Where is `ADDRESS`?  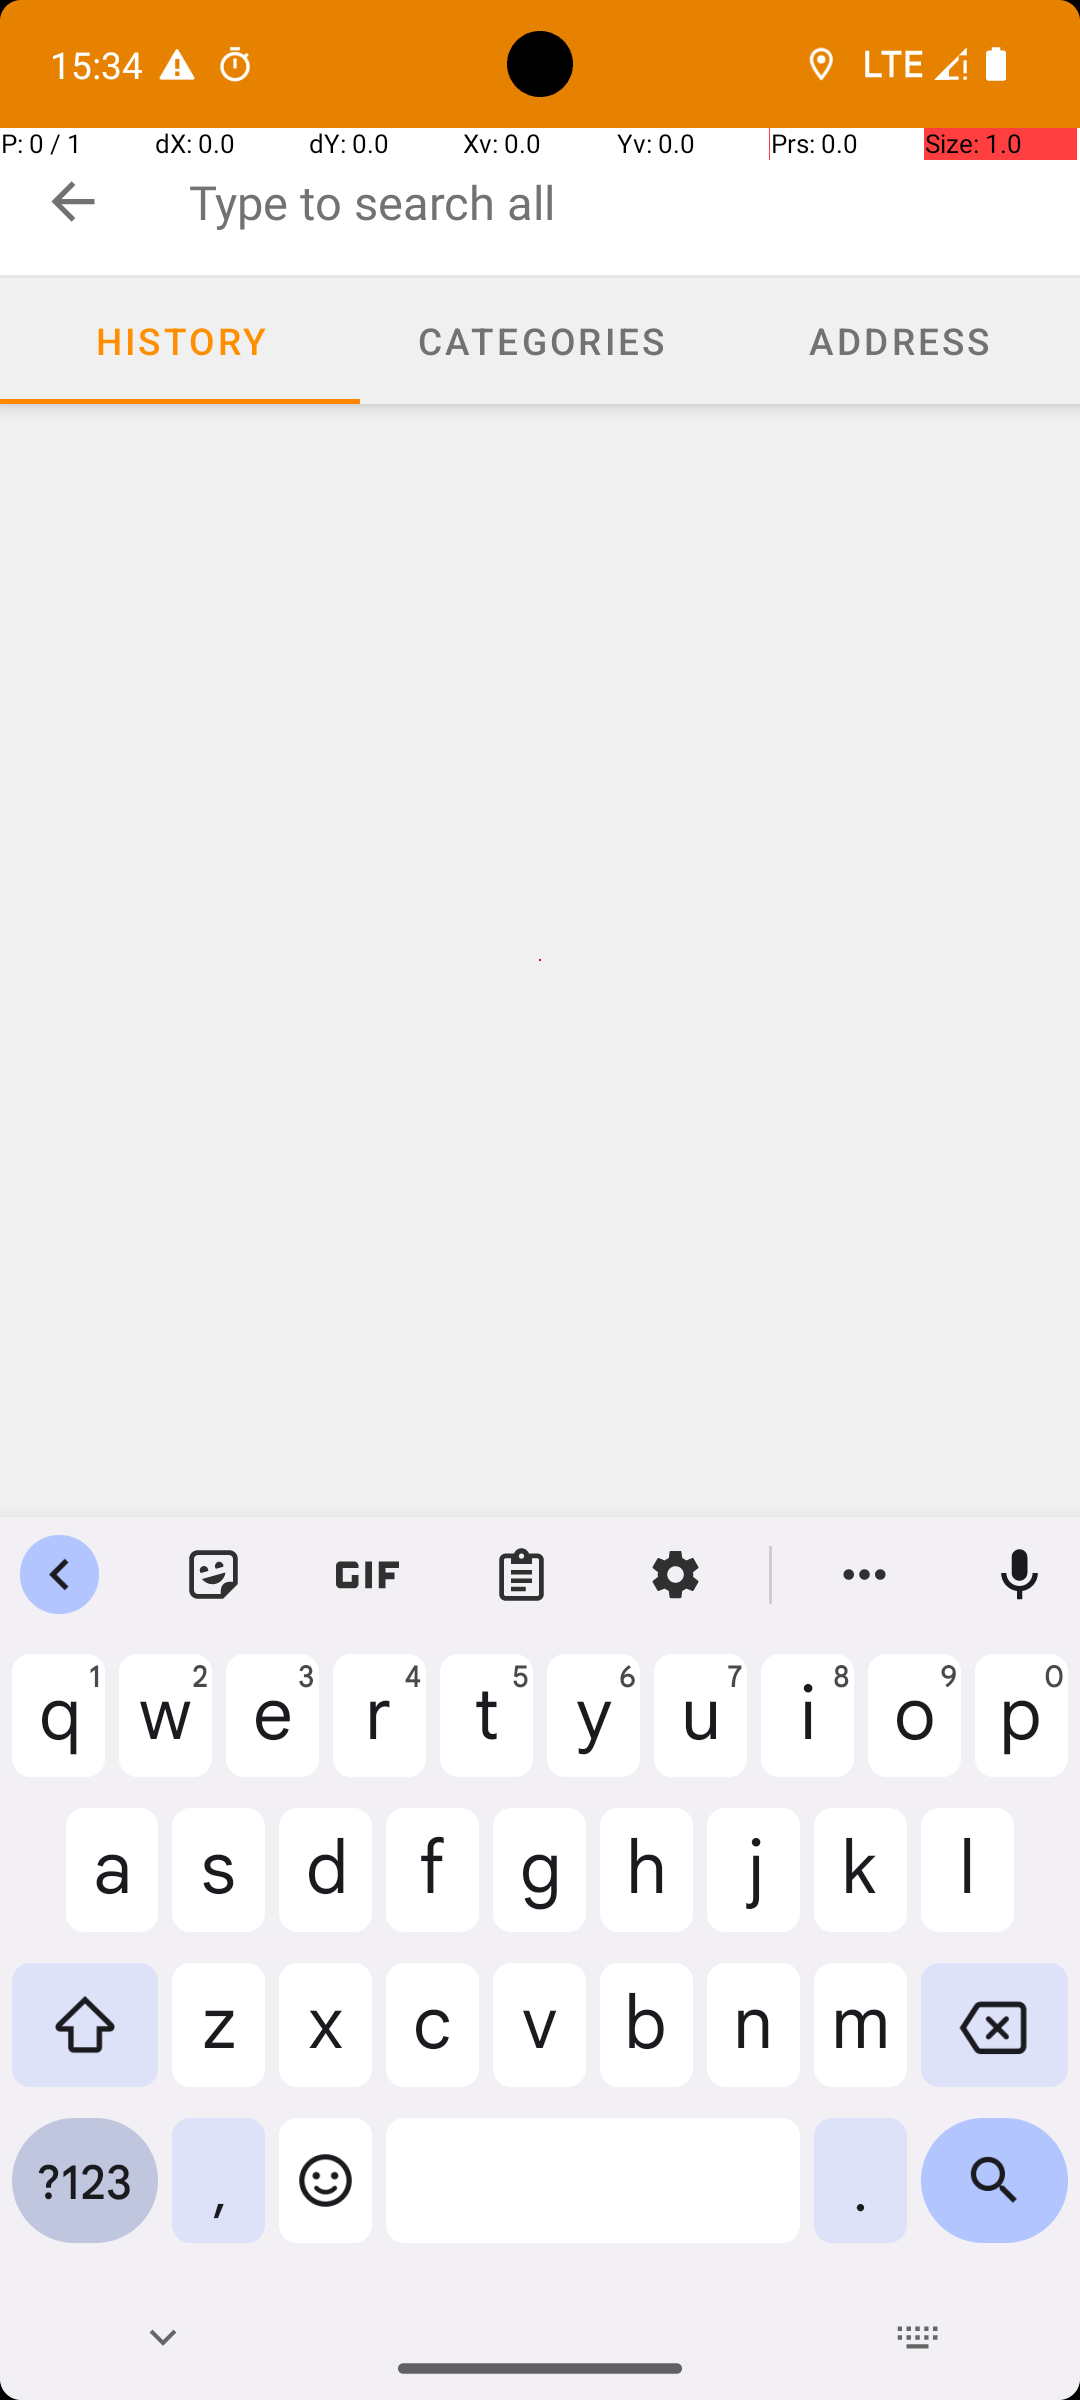
ADDRESS is located at coordinates (900, 340).